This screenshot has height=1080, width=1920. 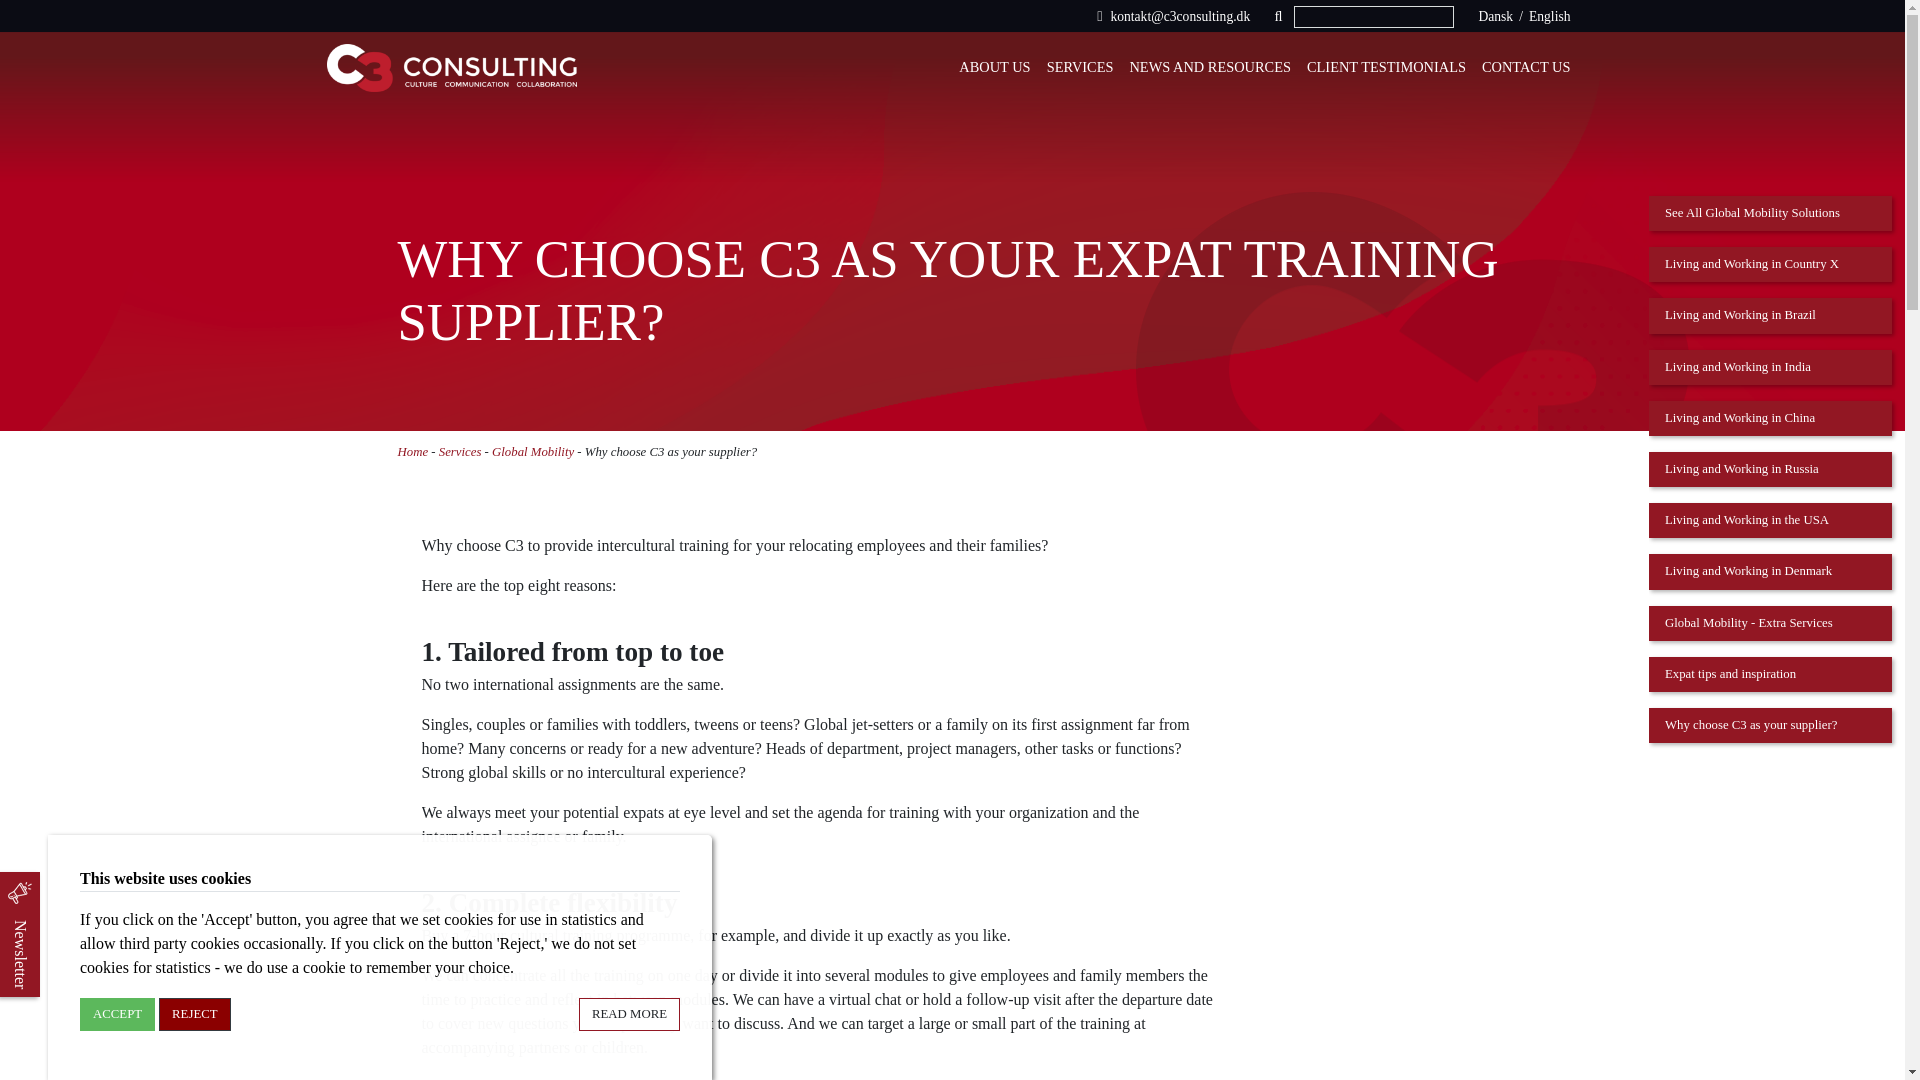 I want to click on SERVICES, so click(x=1080, y=68).